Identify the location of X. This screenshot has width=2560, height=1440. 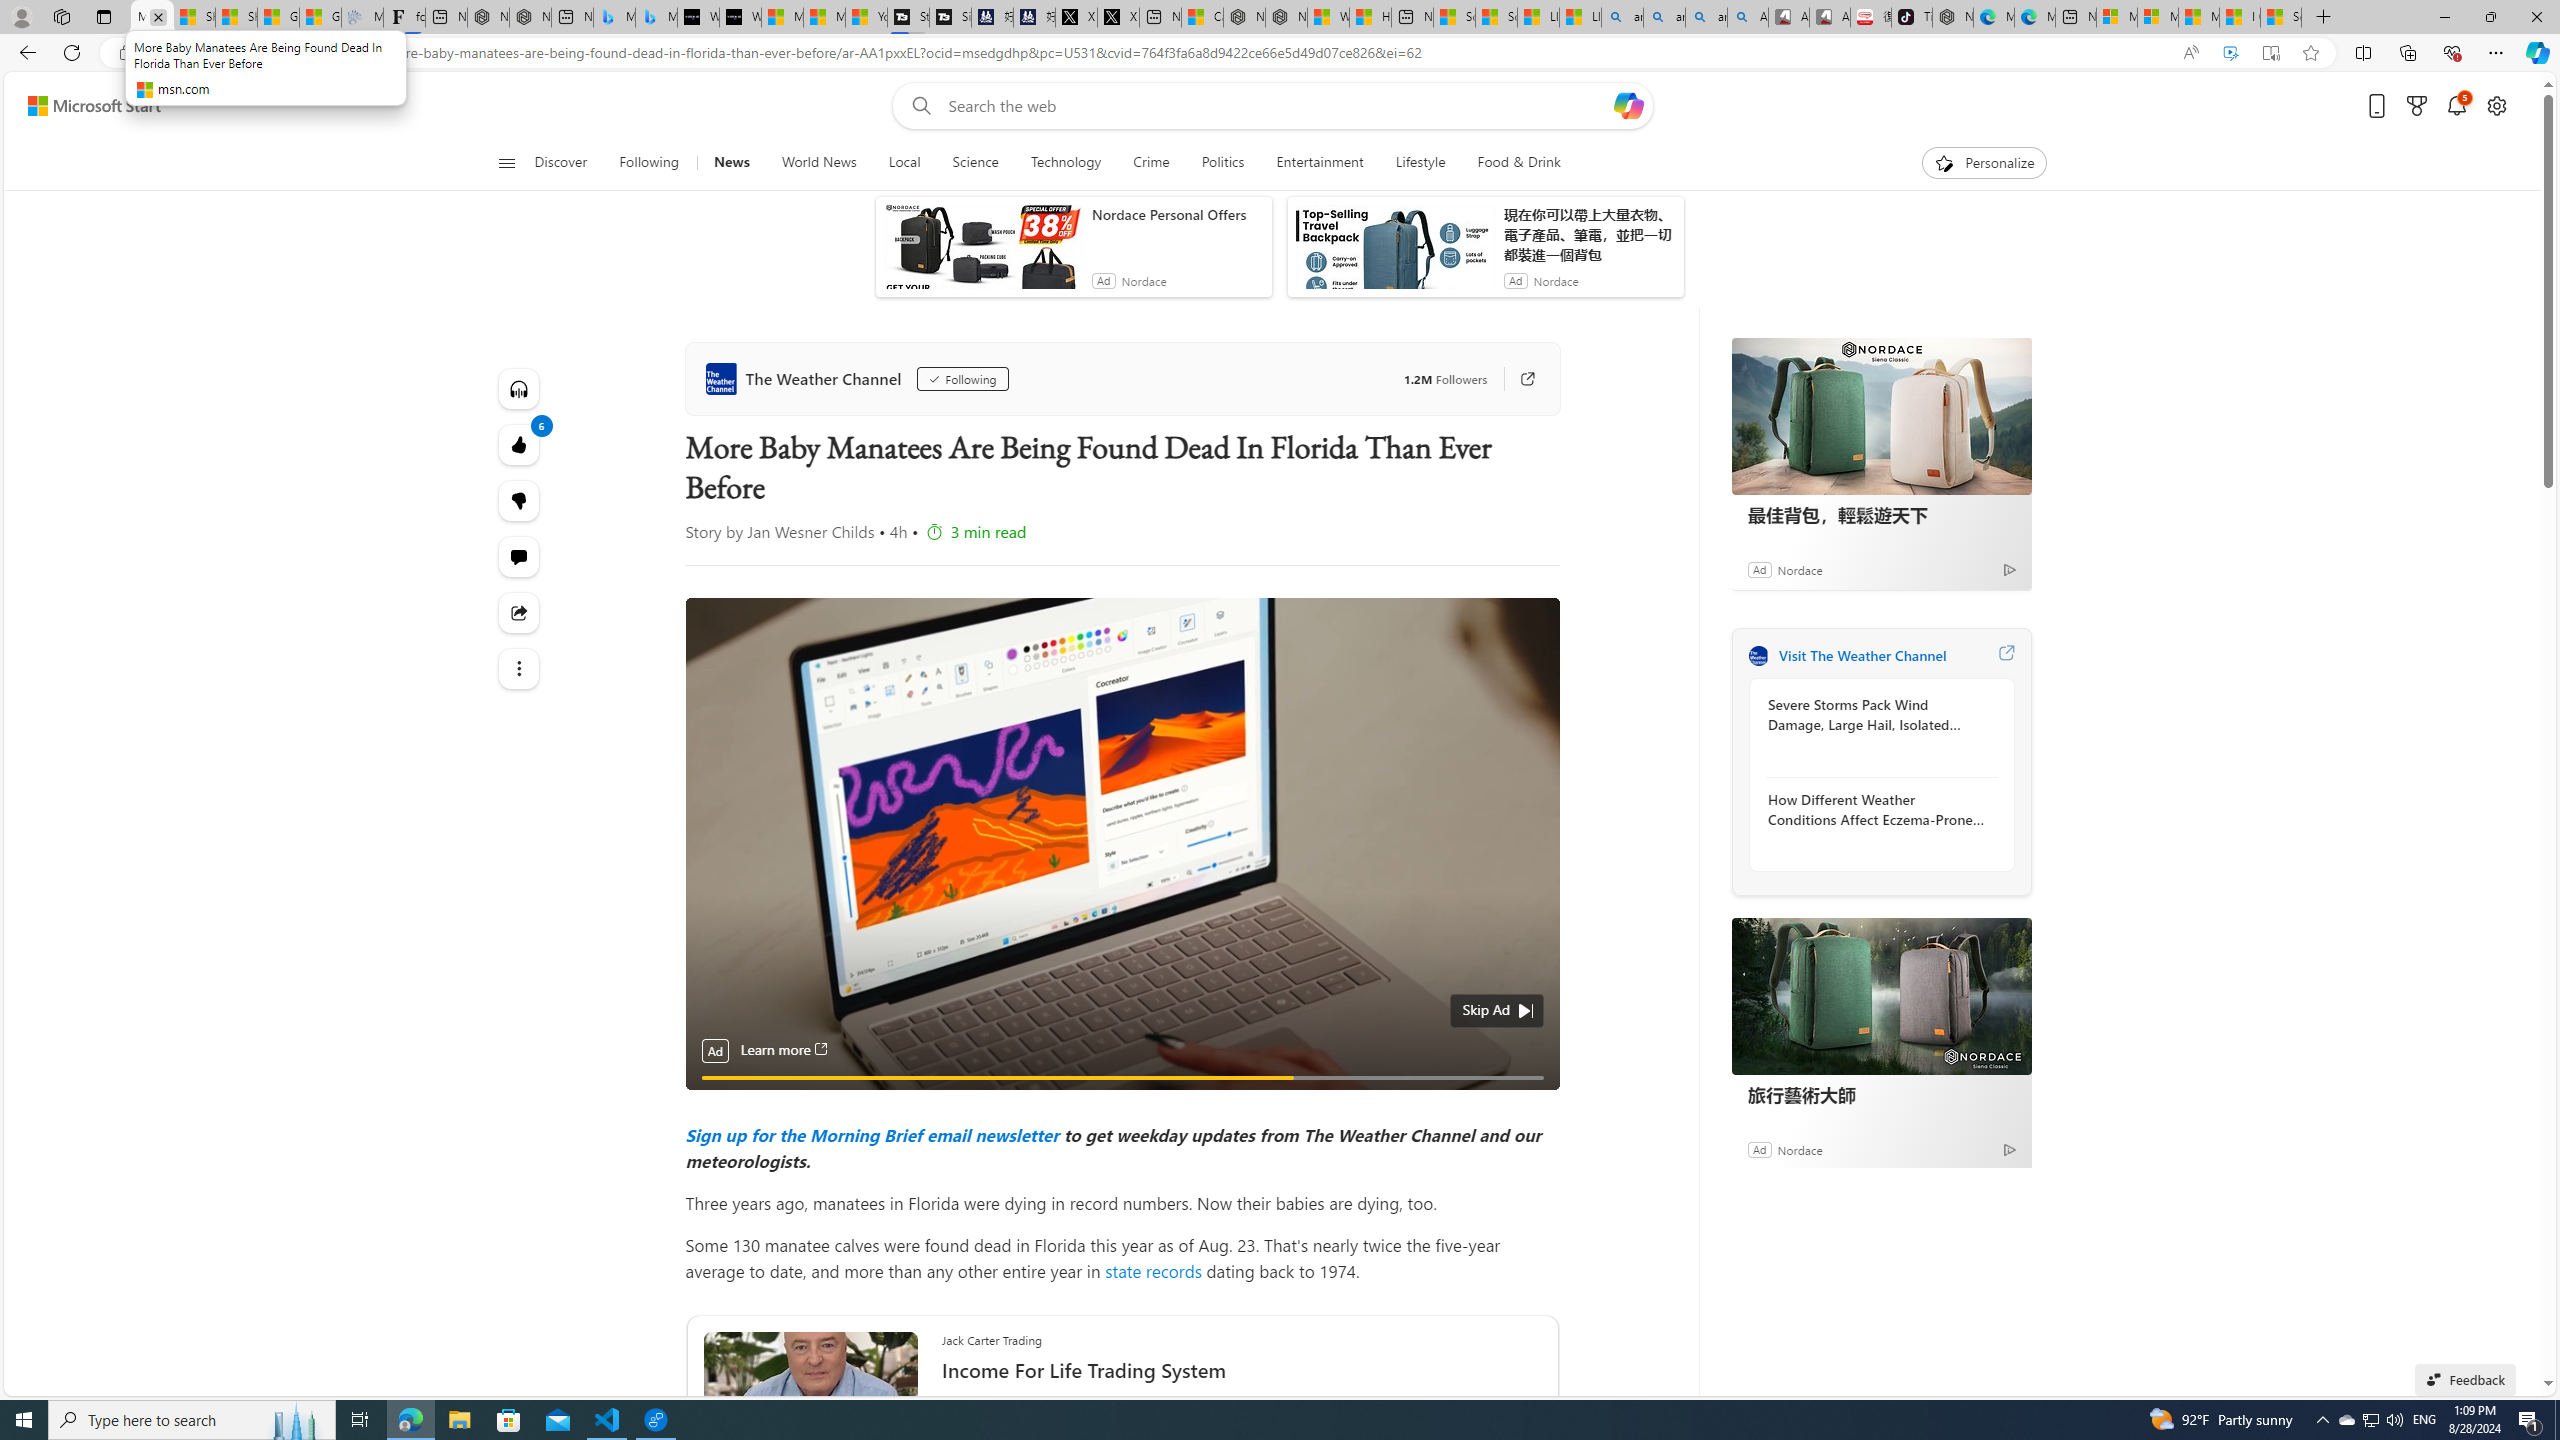
(1117, 17).